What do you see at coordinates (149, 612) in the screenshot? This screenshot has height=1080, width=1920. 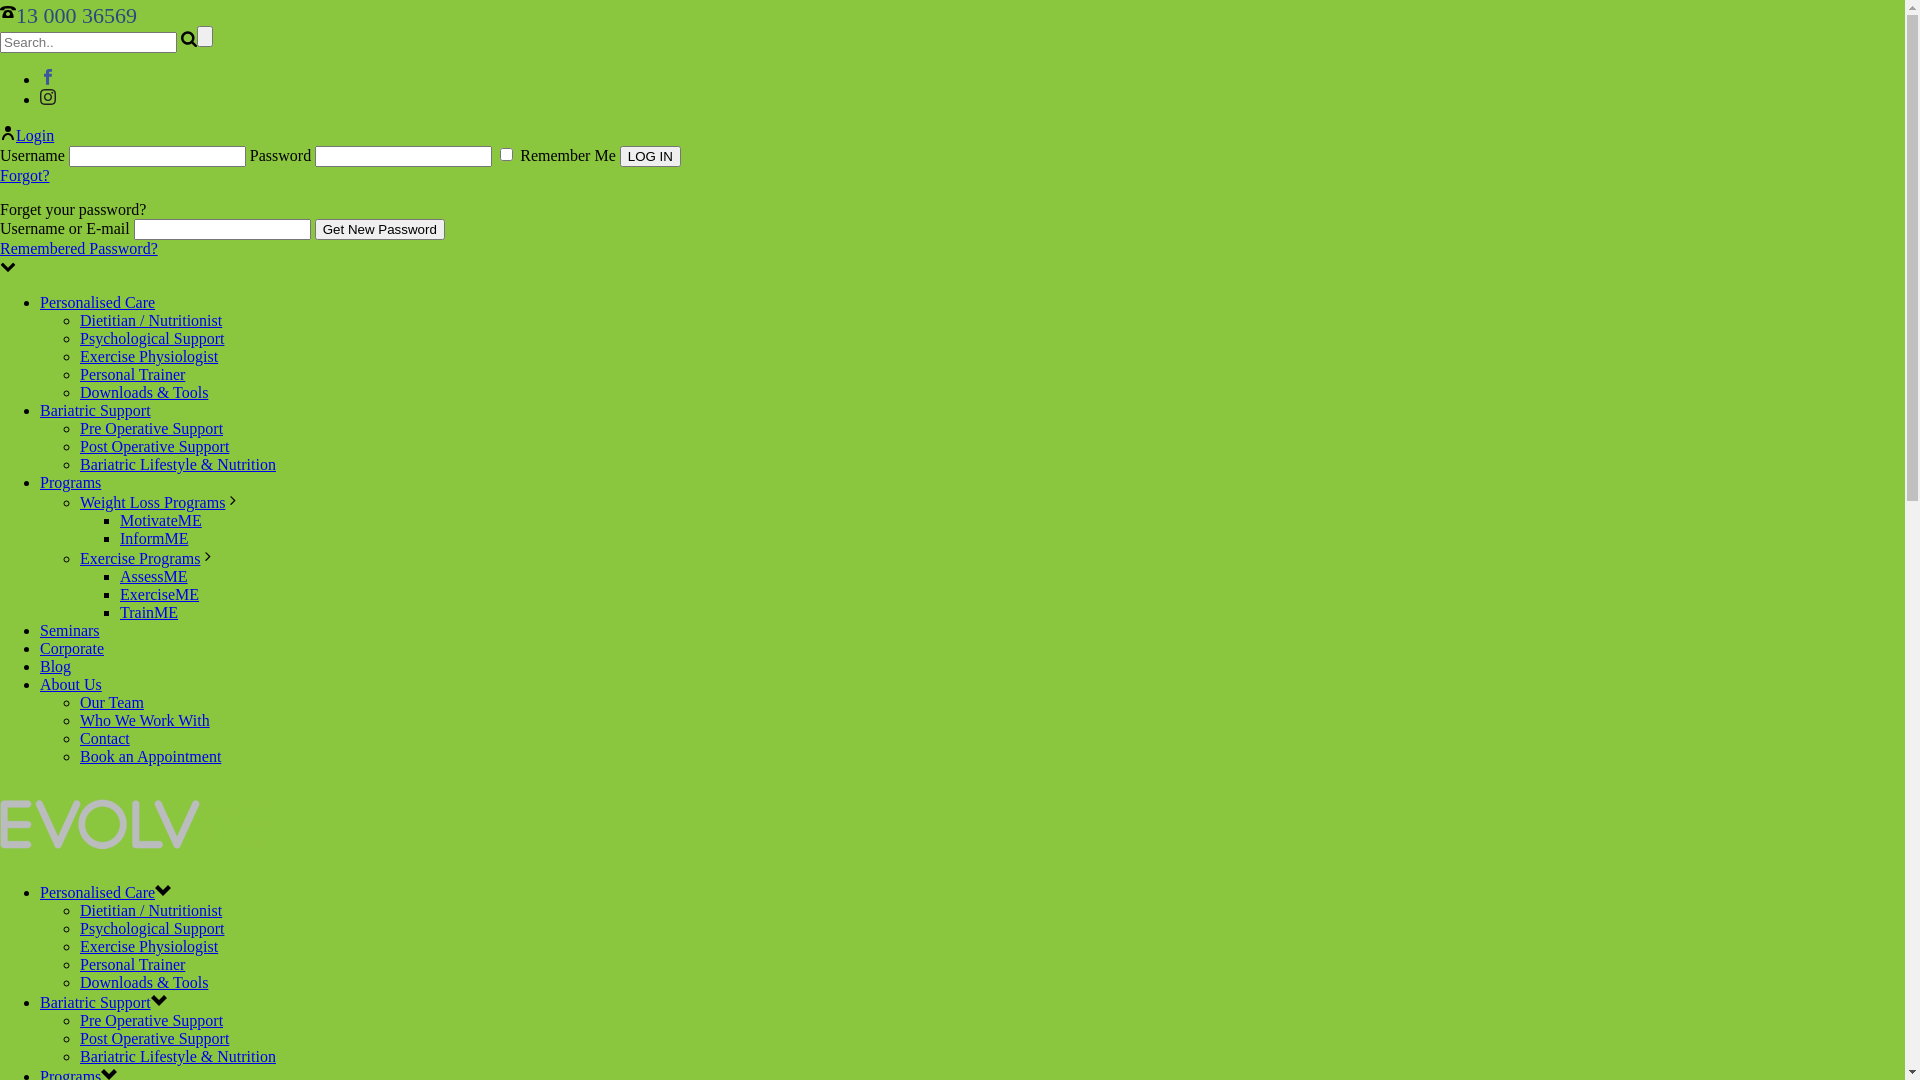 I see `TrainME` at bounding box center [149, 612].